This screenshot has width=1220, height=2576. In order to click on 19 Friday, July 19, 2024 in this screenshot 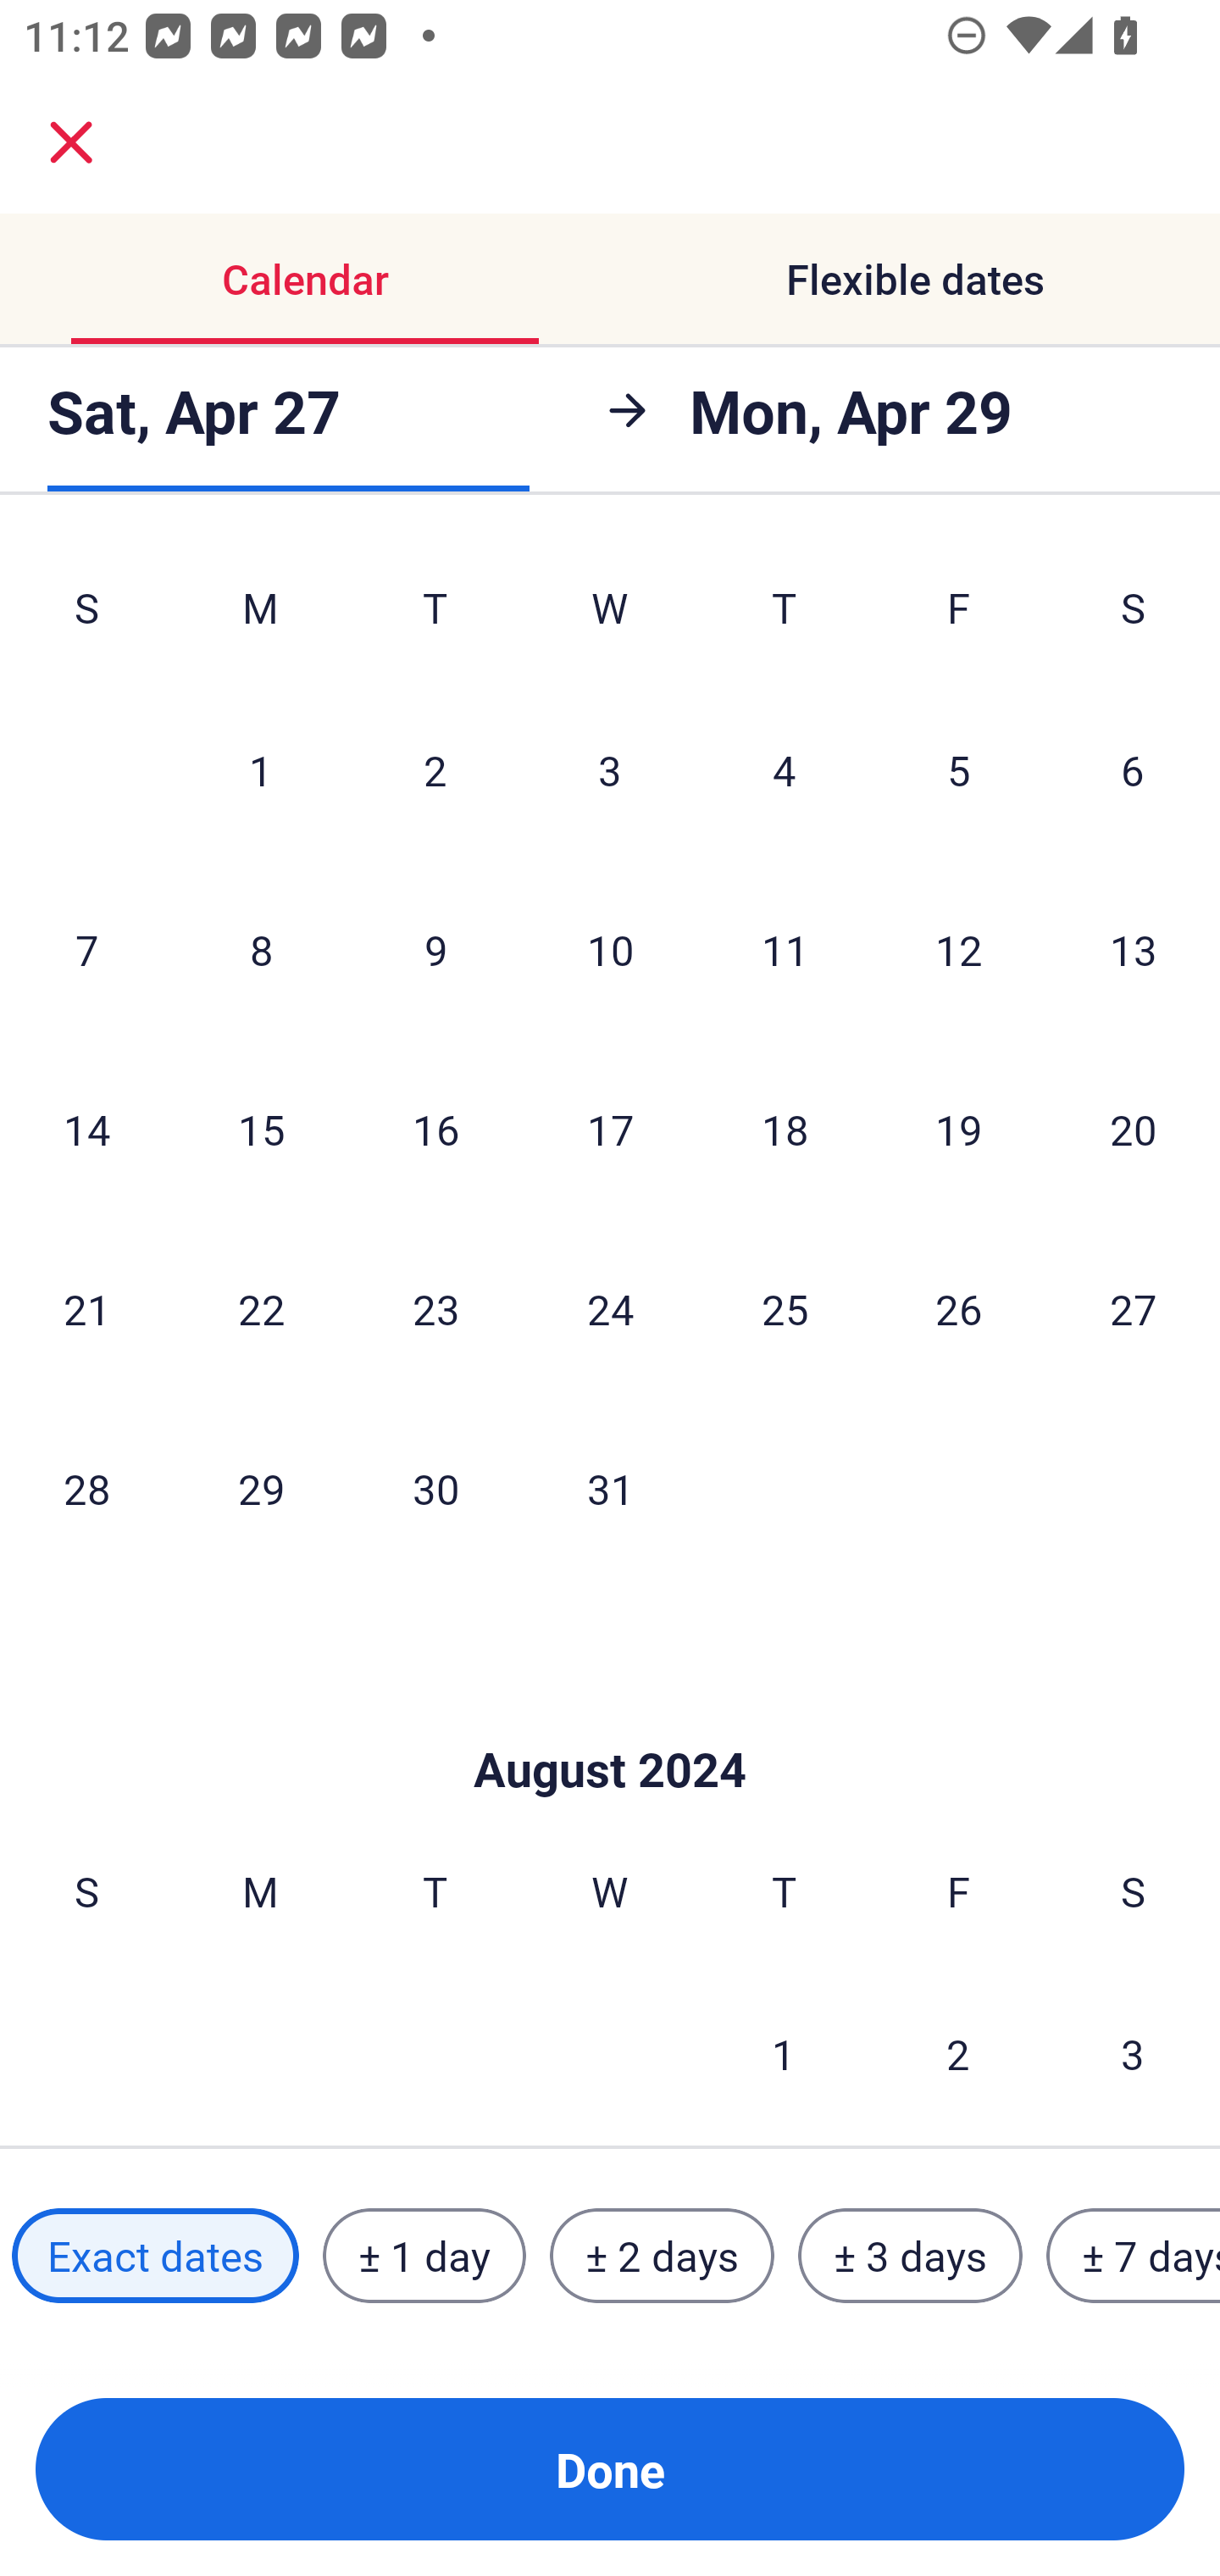, I will do `click(959, 1129)`.